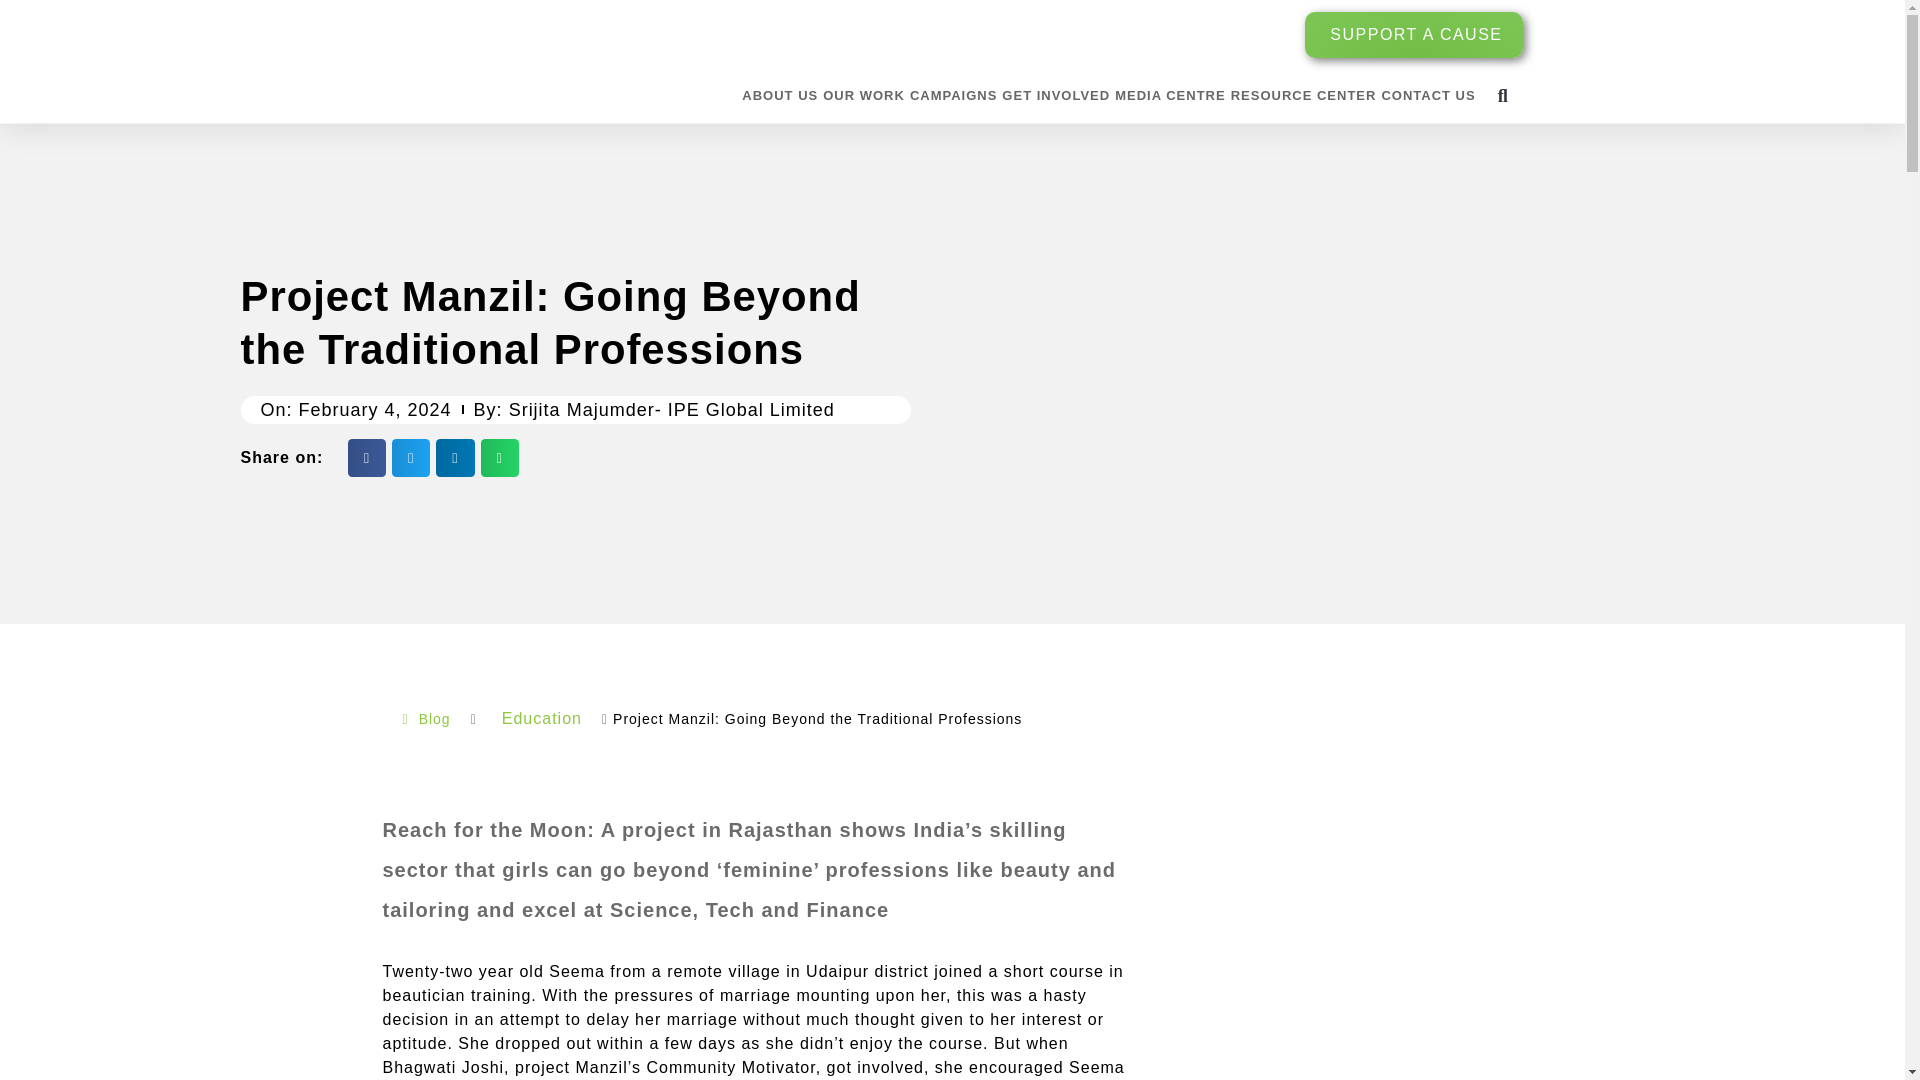 The image size is (1920, 1080). I want to click on GET INVOLVED, so click(1056, 96).